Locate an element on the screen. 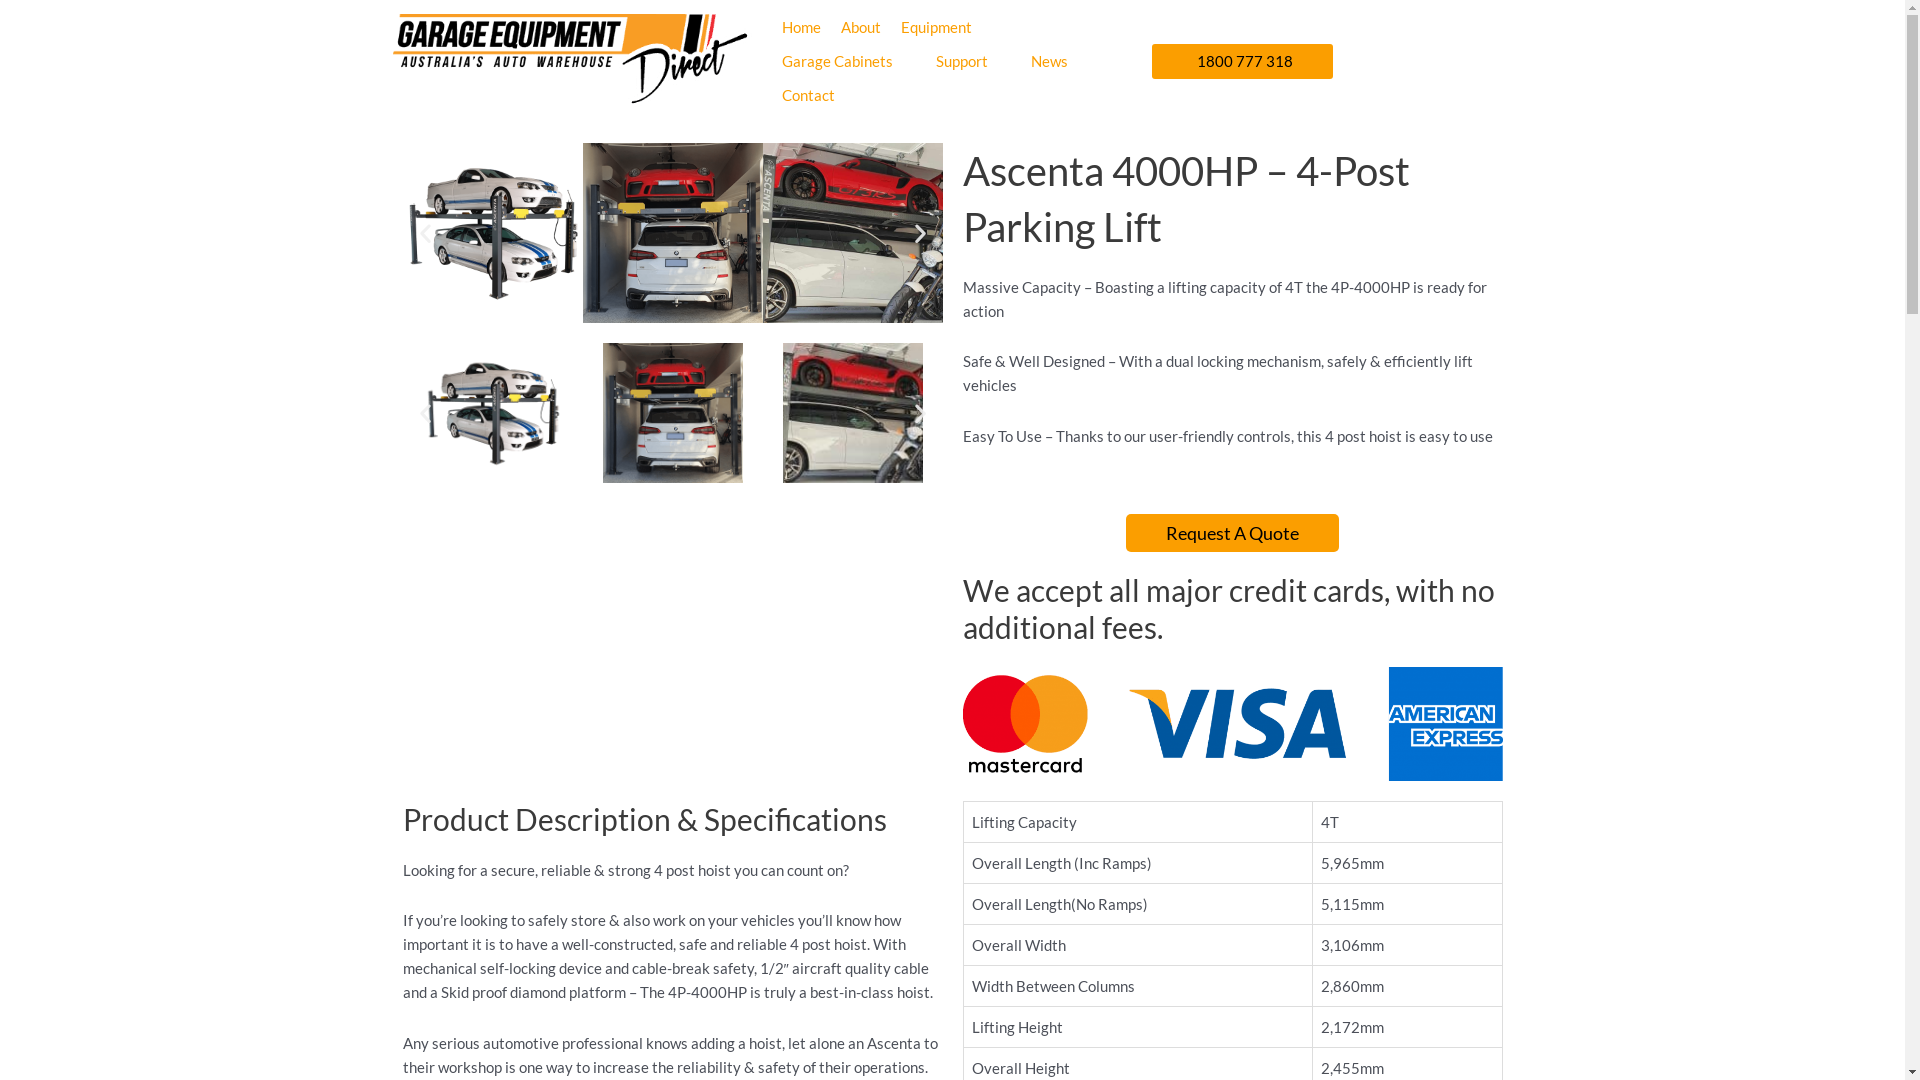  Contact is located at coordinates (808, 95).